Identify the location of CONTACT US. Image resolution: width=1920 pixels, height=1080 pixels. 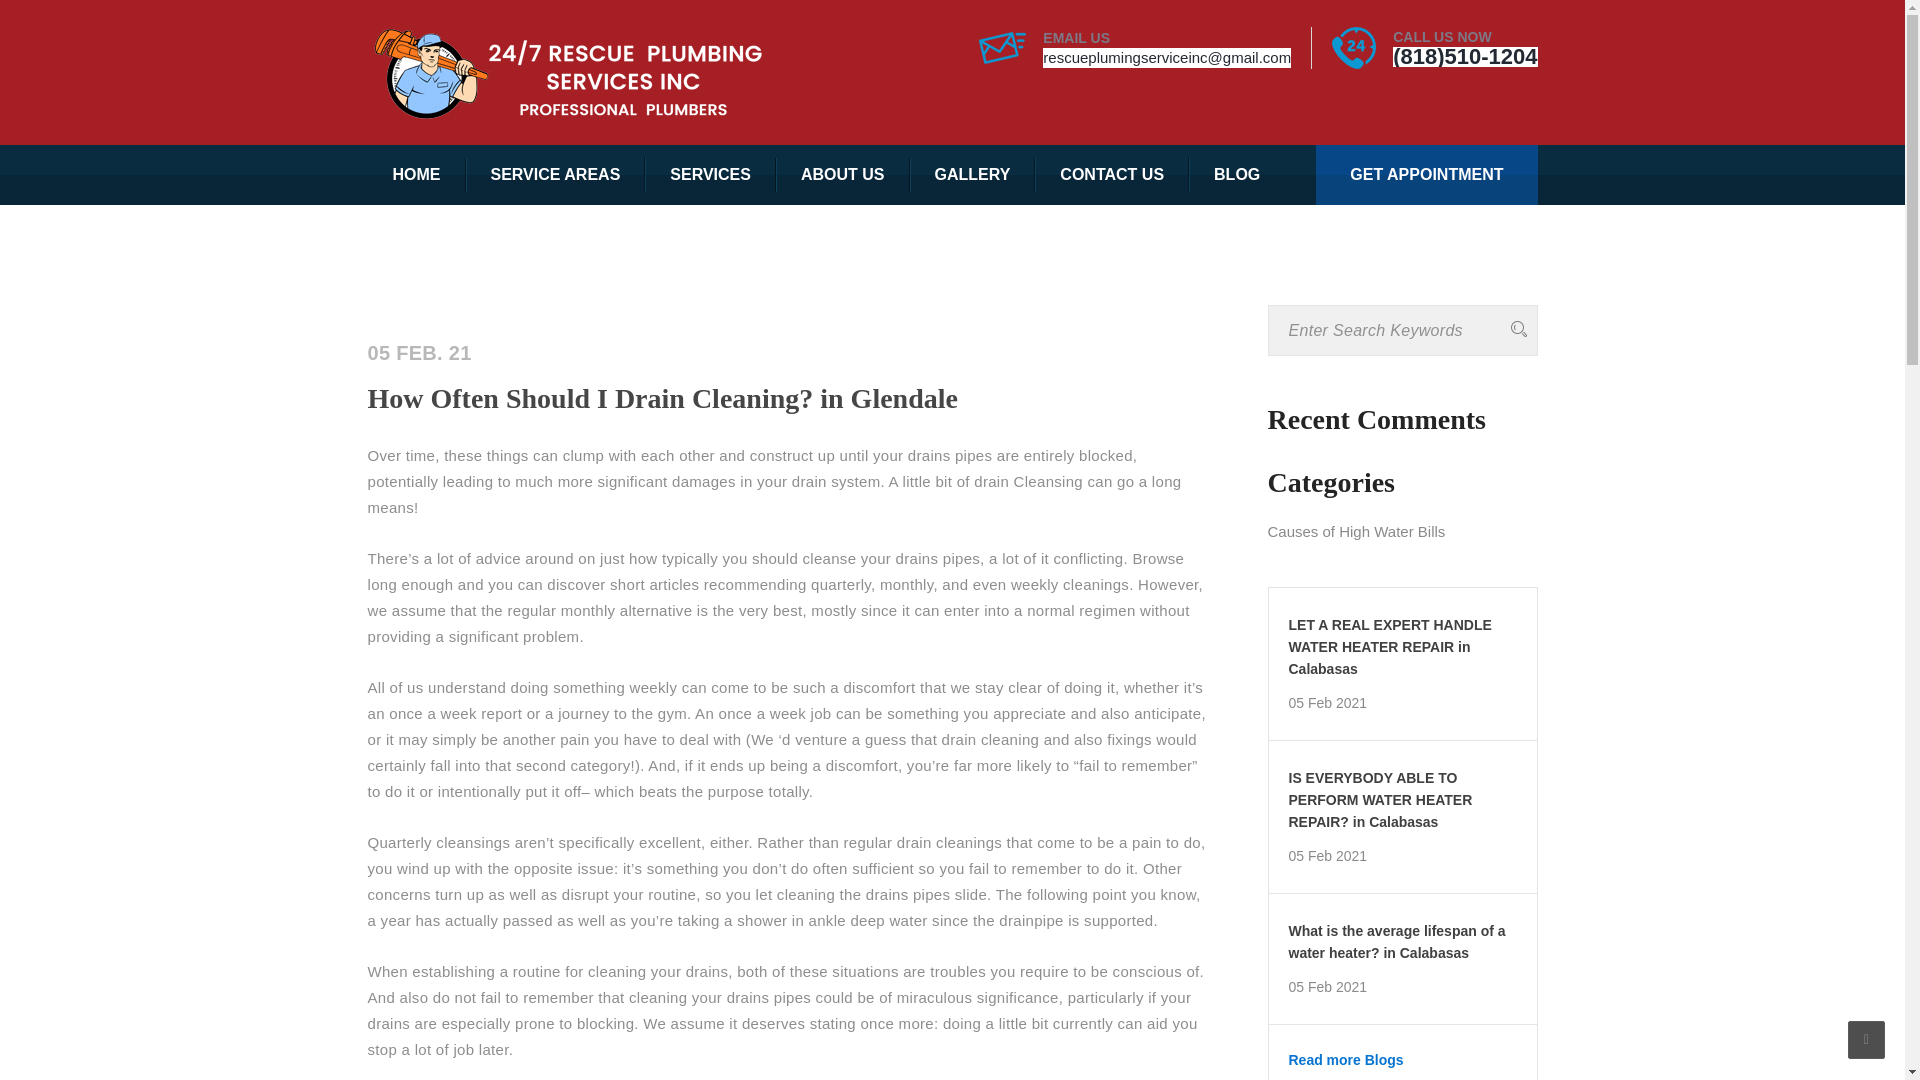
(1111, 174).